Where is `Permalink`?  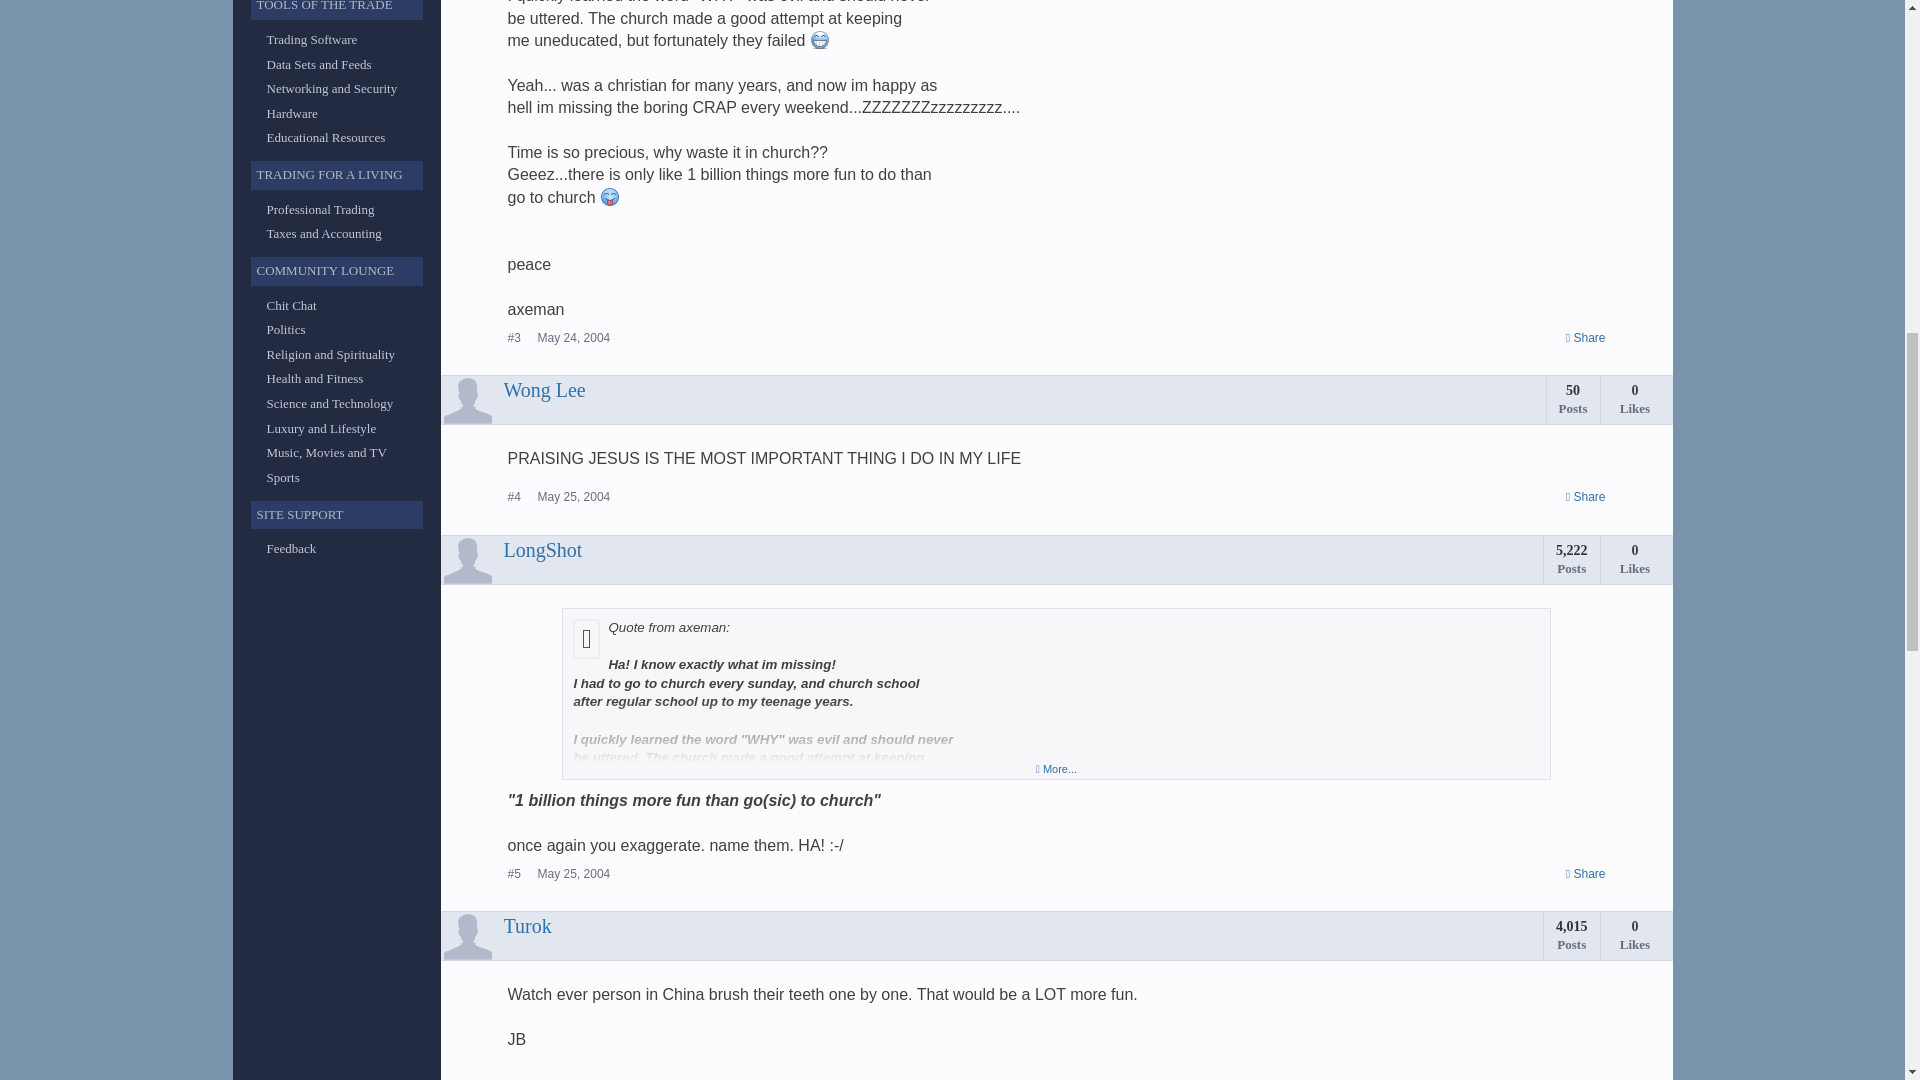 Permalink is located at coordinates (574, 337).